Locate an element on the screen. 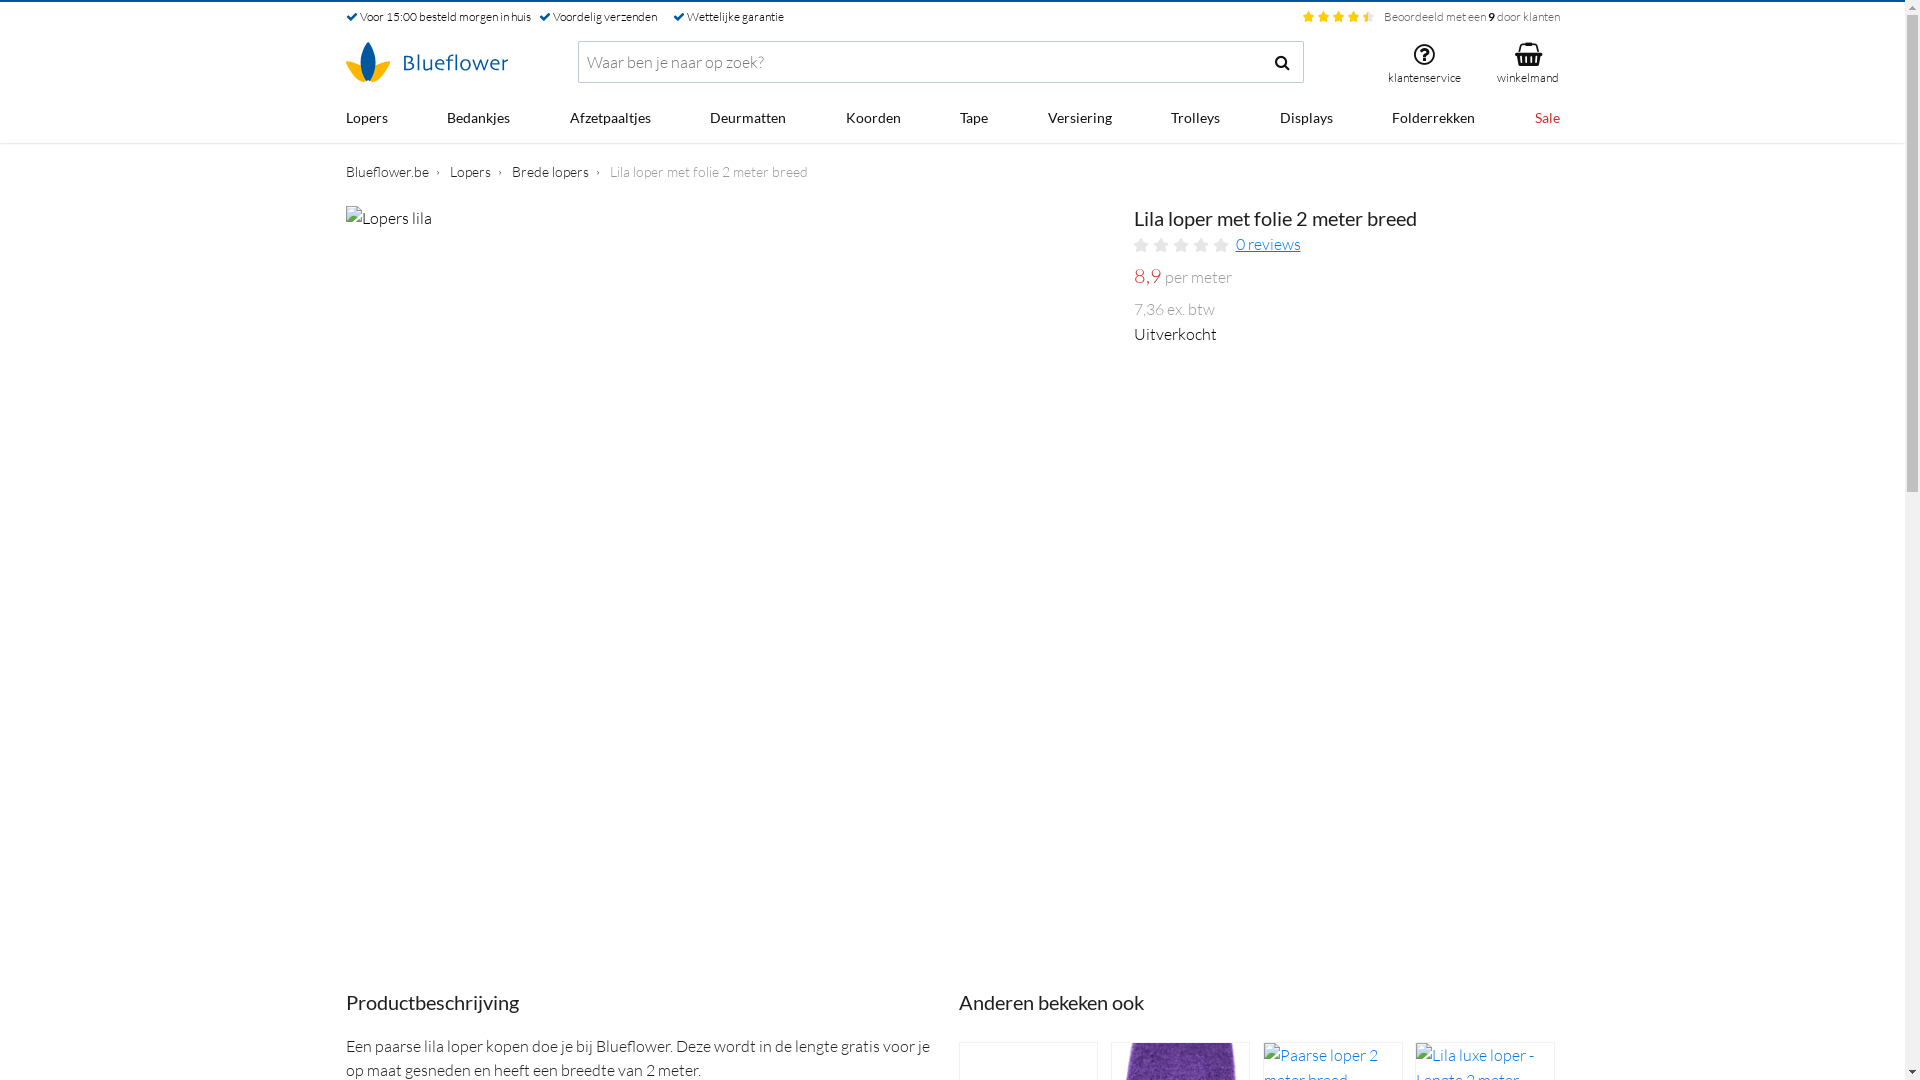 Image resolution: width=1920 pixels, height=1080 pixels. Bedankjes is located at coordinates (478, 120).